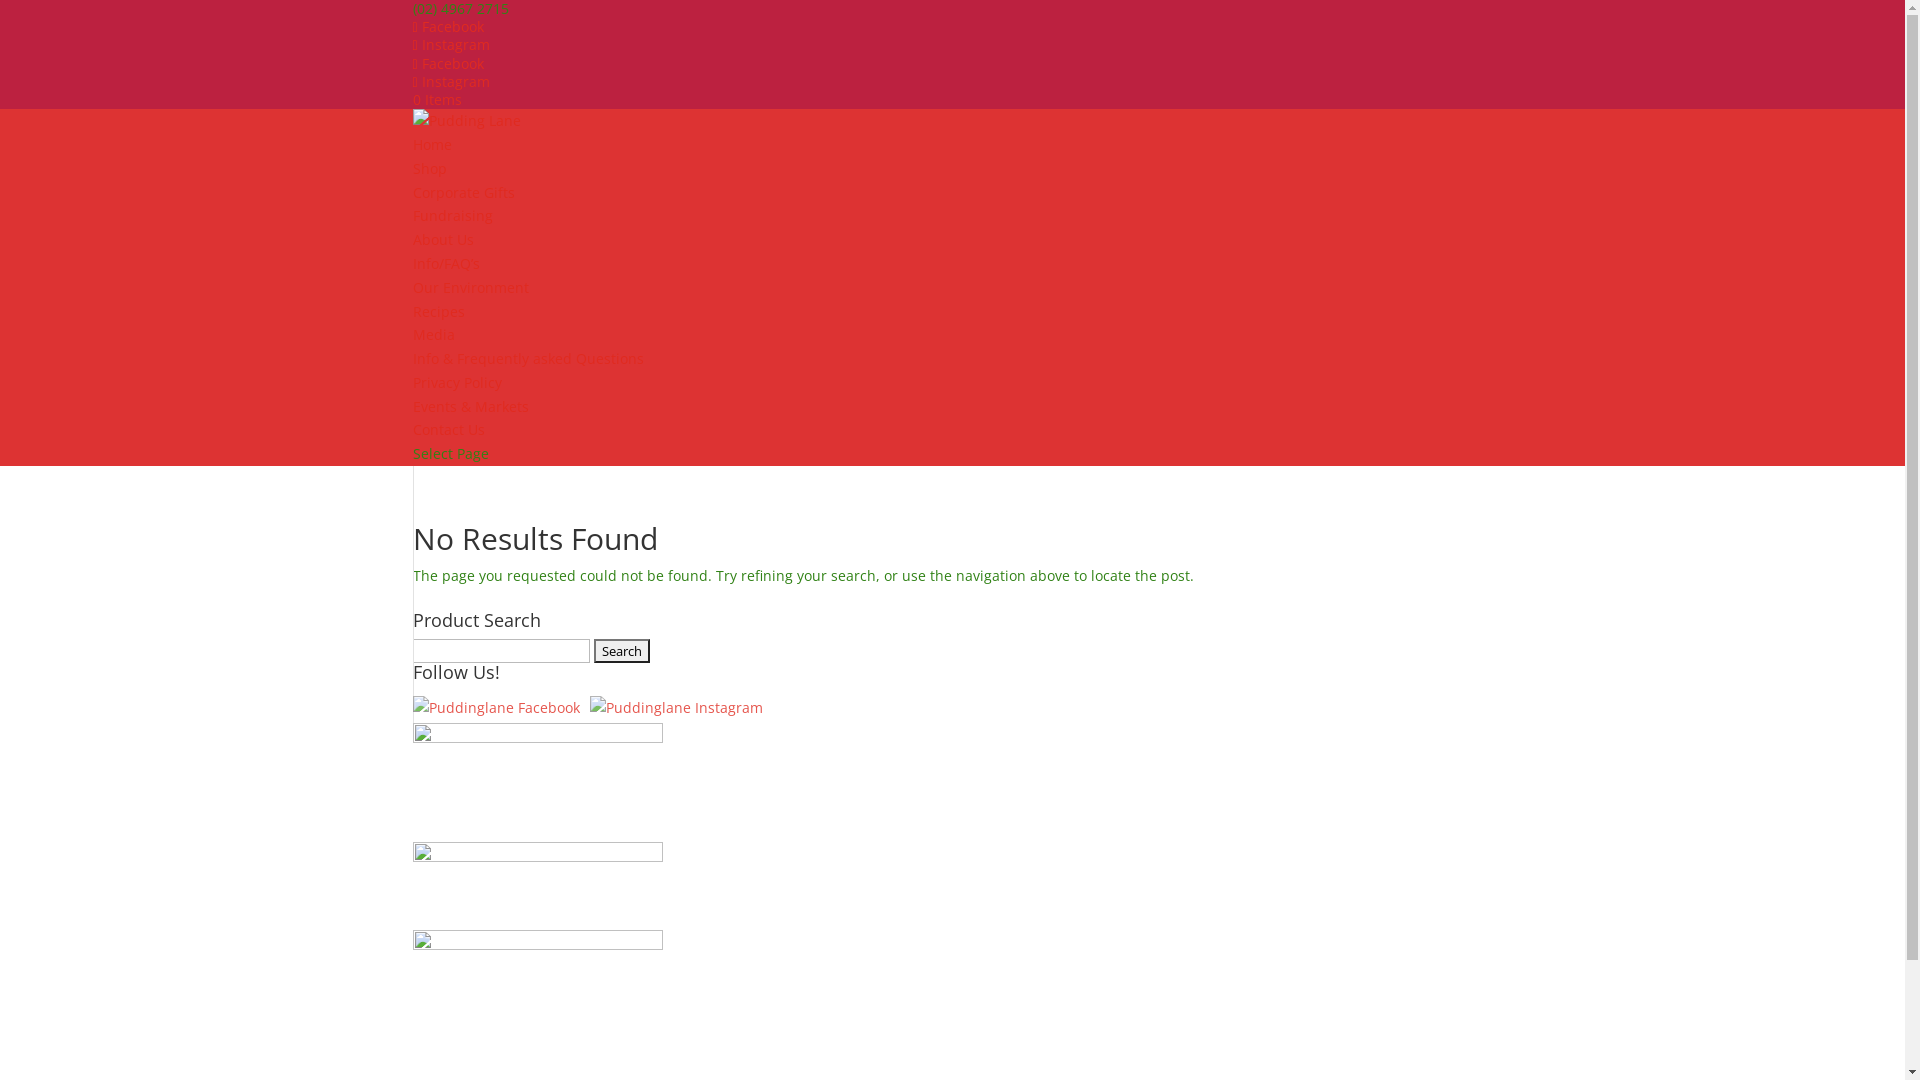 The image size is (1920, 1080). What do you see at coordinates (450, 82) in the screenshot?
I see `Instagram` at bounding box center [450, 82].